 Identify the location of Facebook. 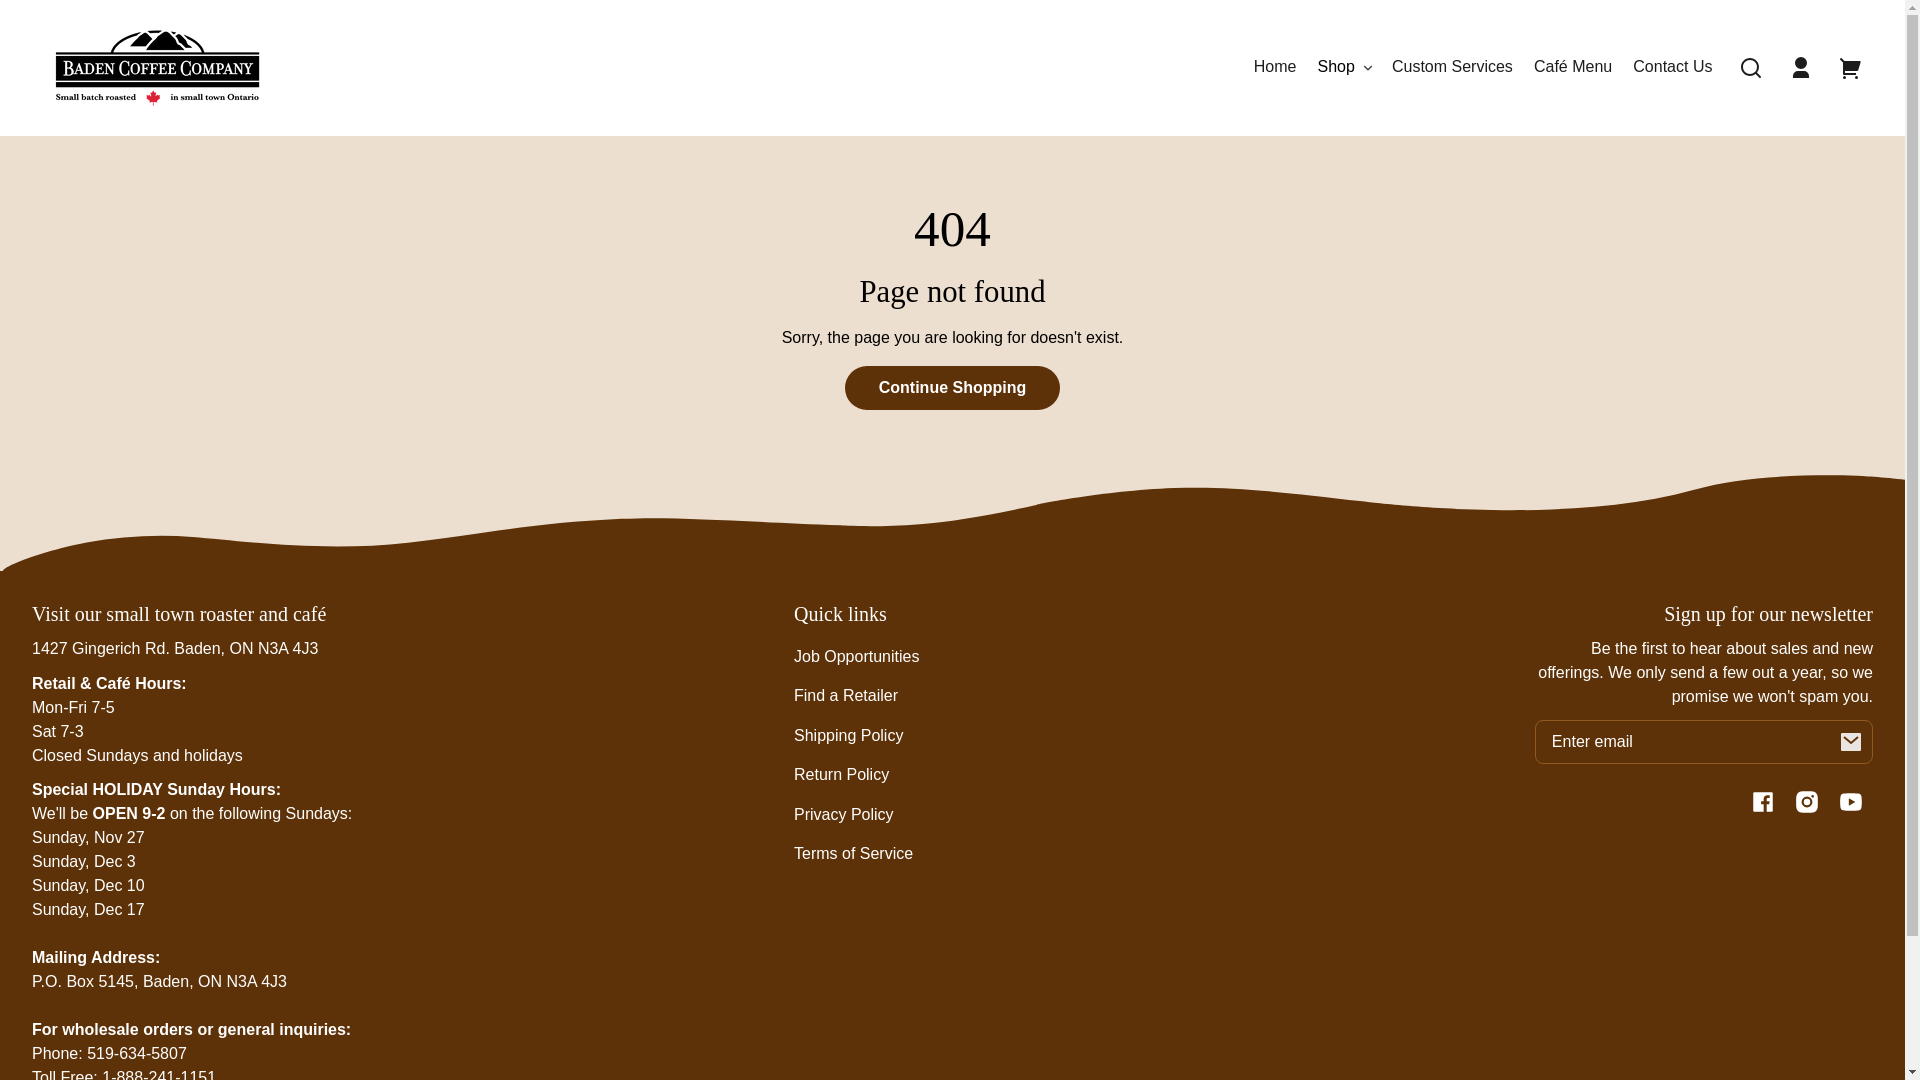
(1763, 802).